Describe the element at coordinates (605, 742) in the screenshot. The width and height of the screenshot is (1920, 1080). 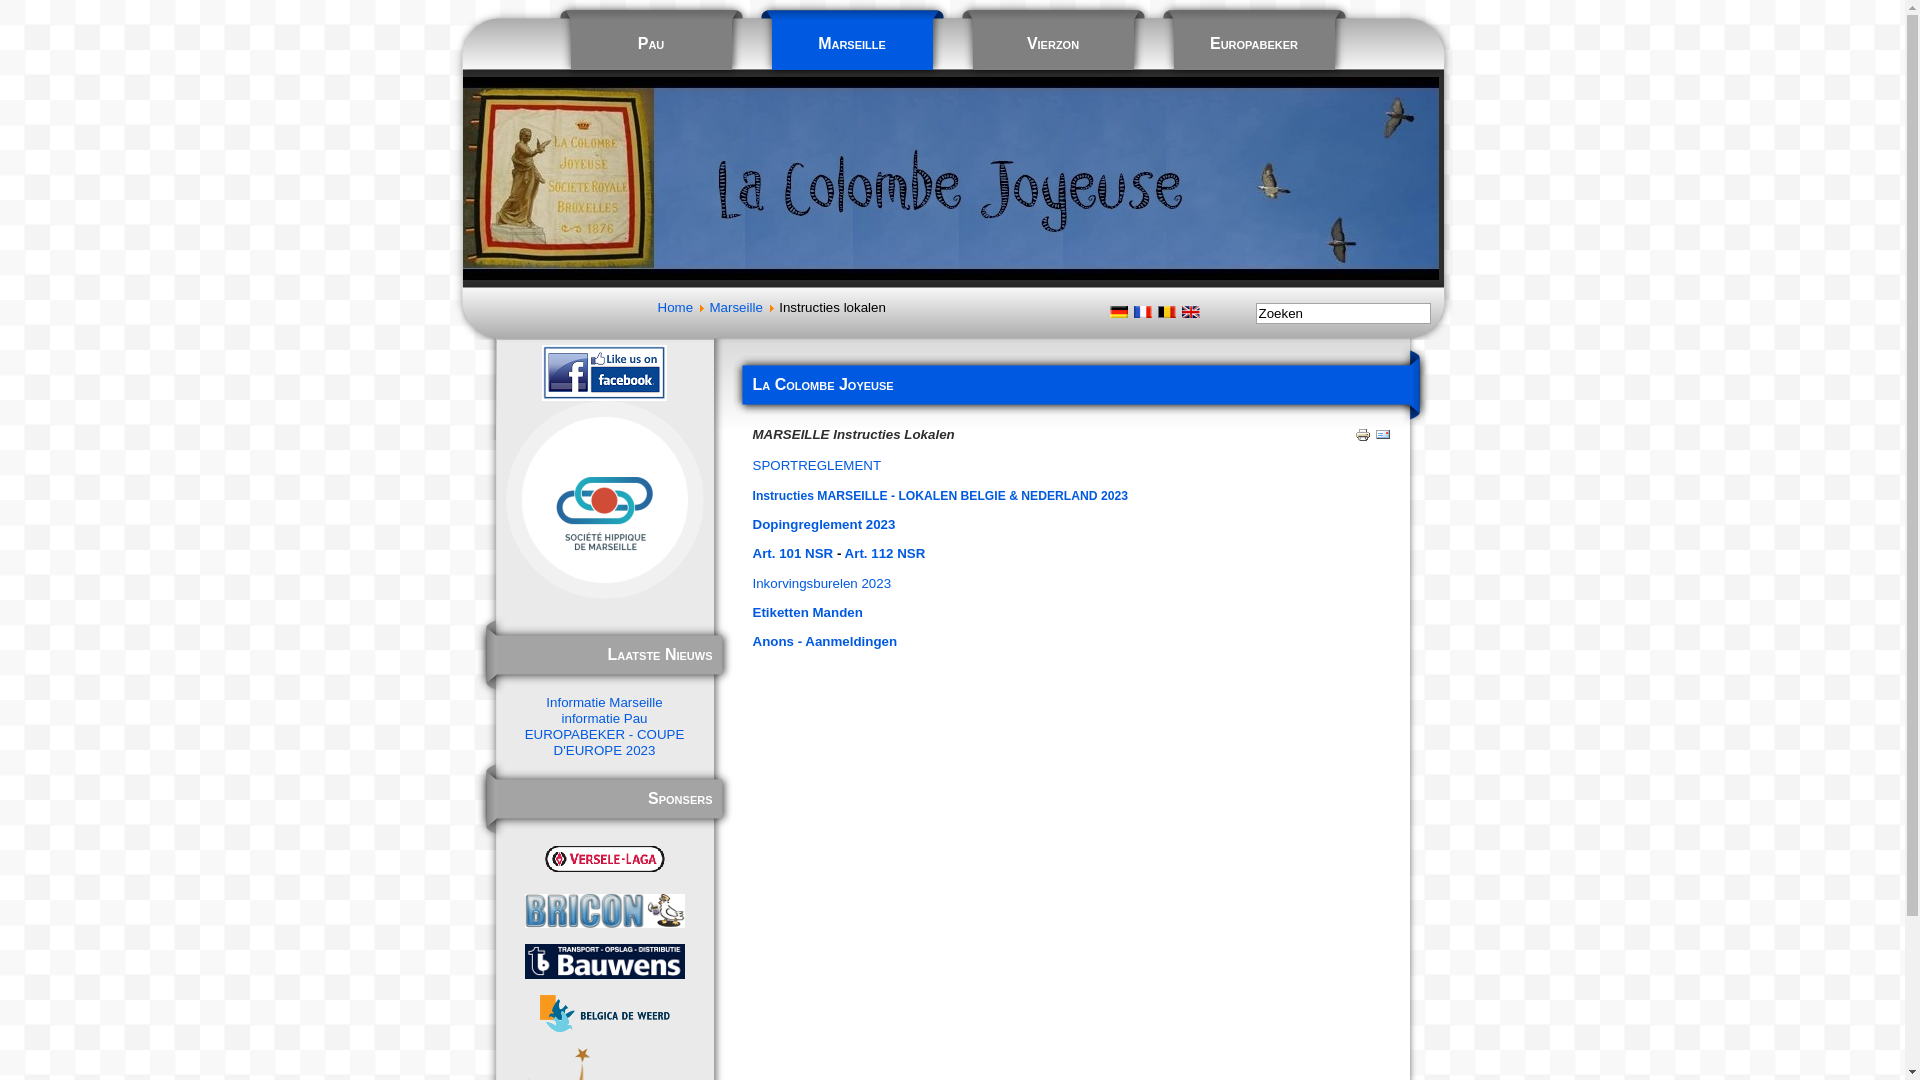
I see `EUROPABEKER - COUPE D'EUROPE 2023` at that location.